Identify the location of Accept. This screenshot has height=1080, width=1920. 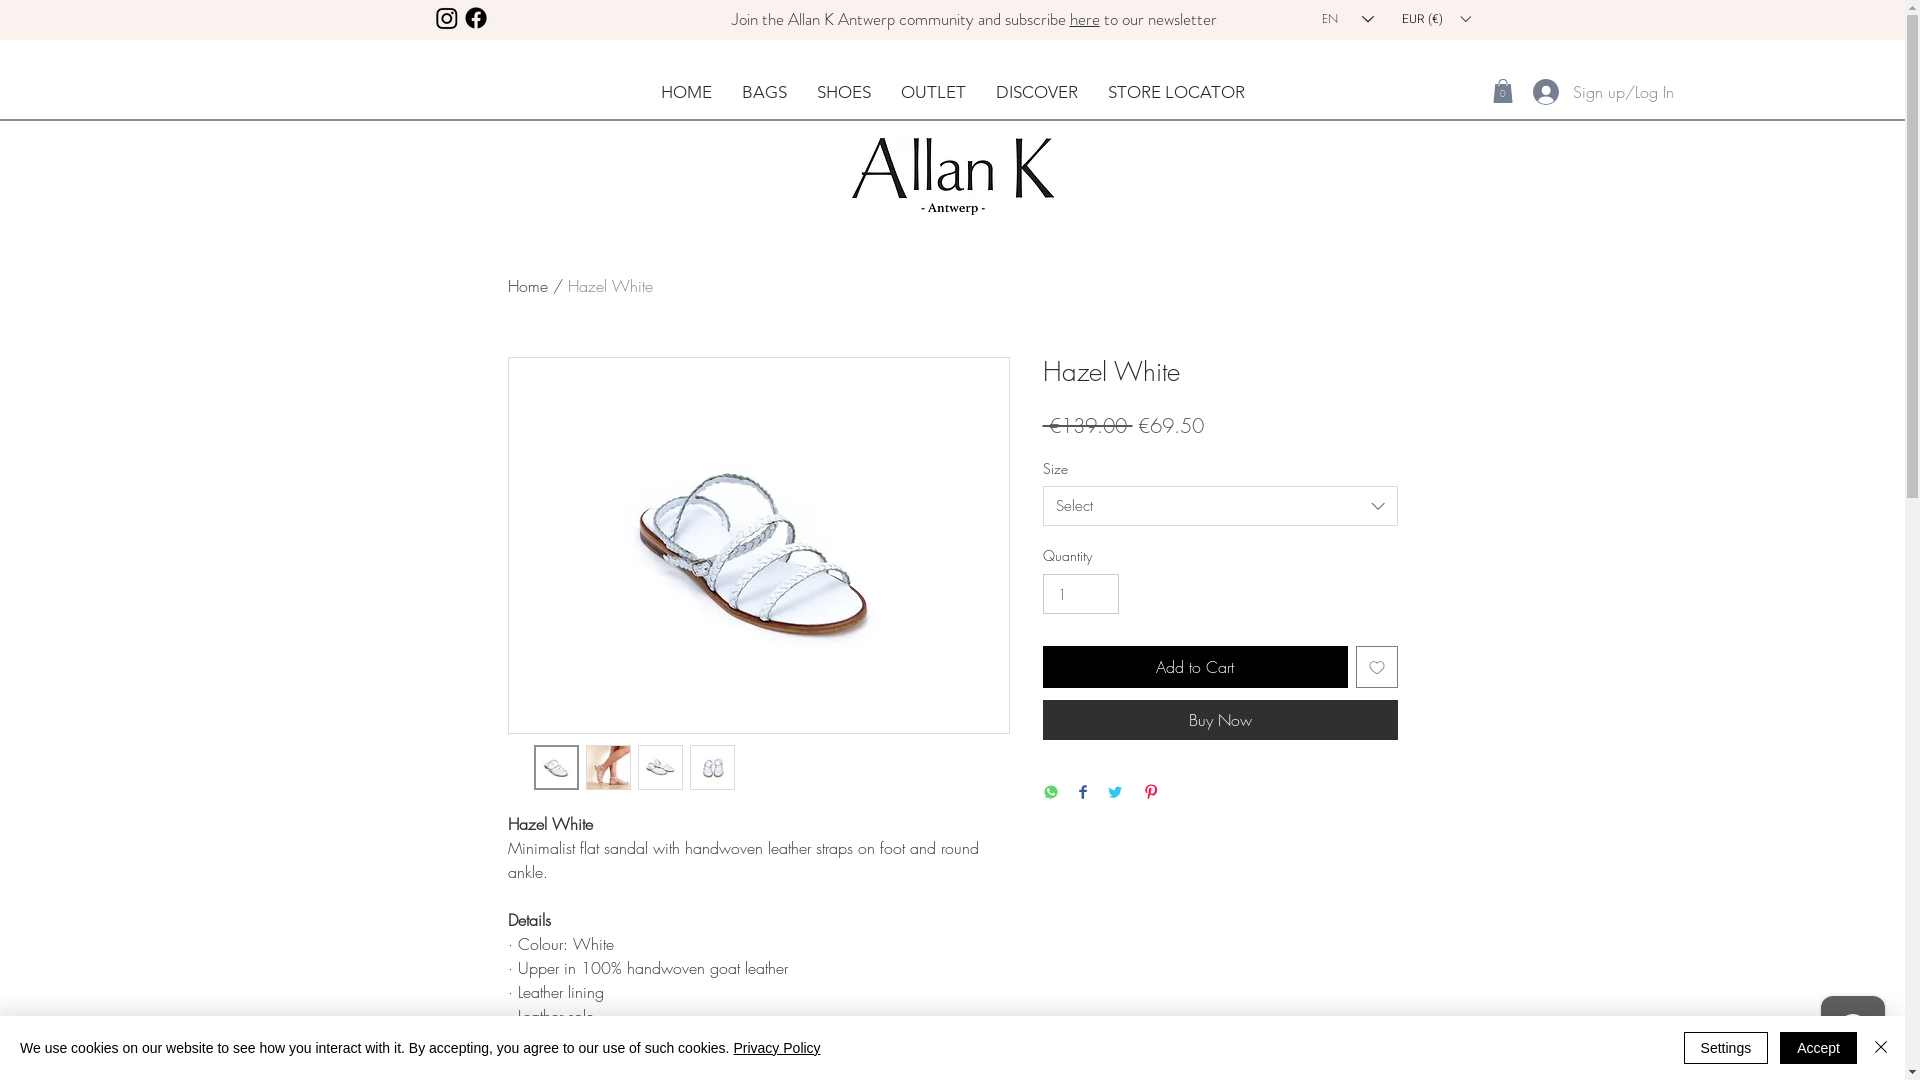
(1818, 1048).